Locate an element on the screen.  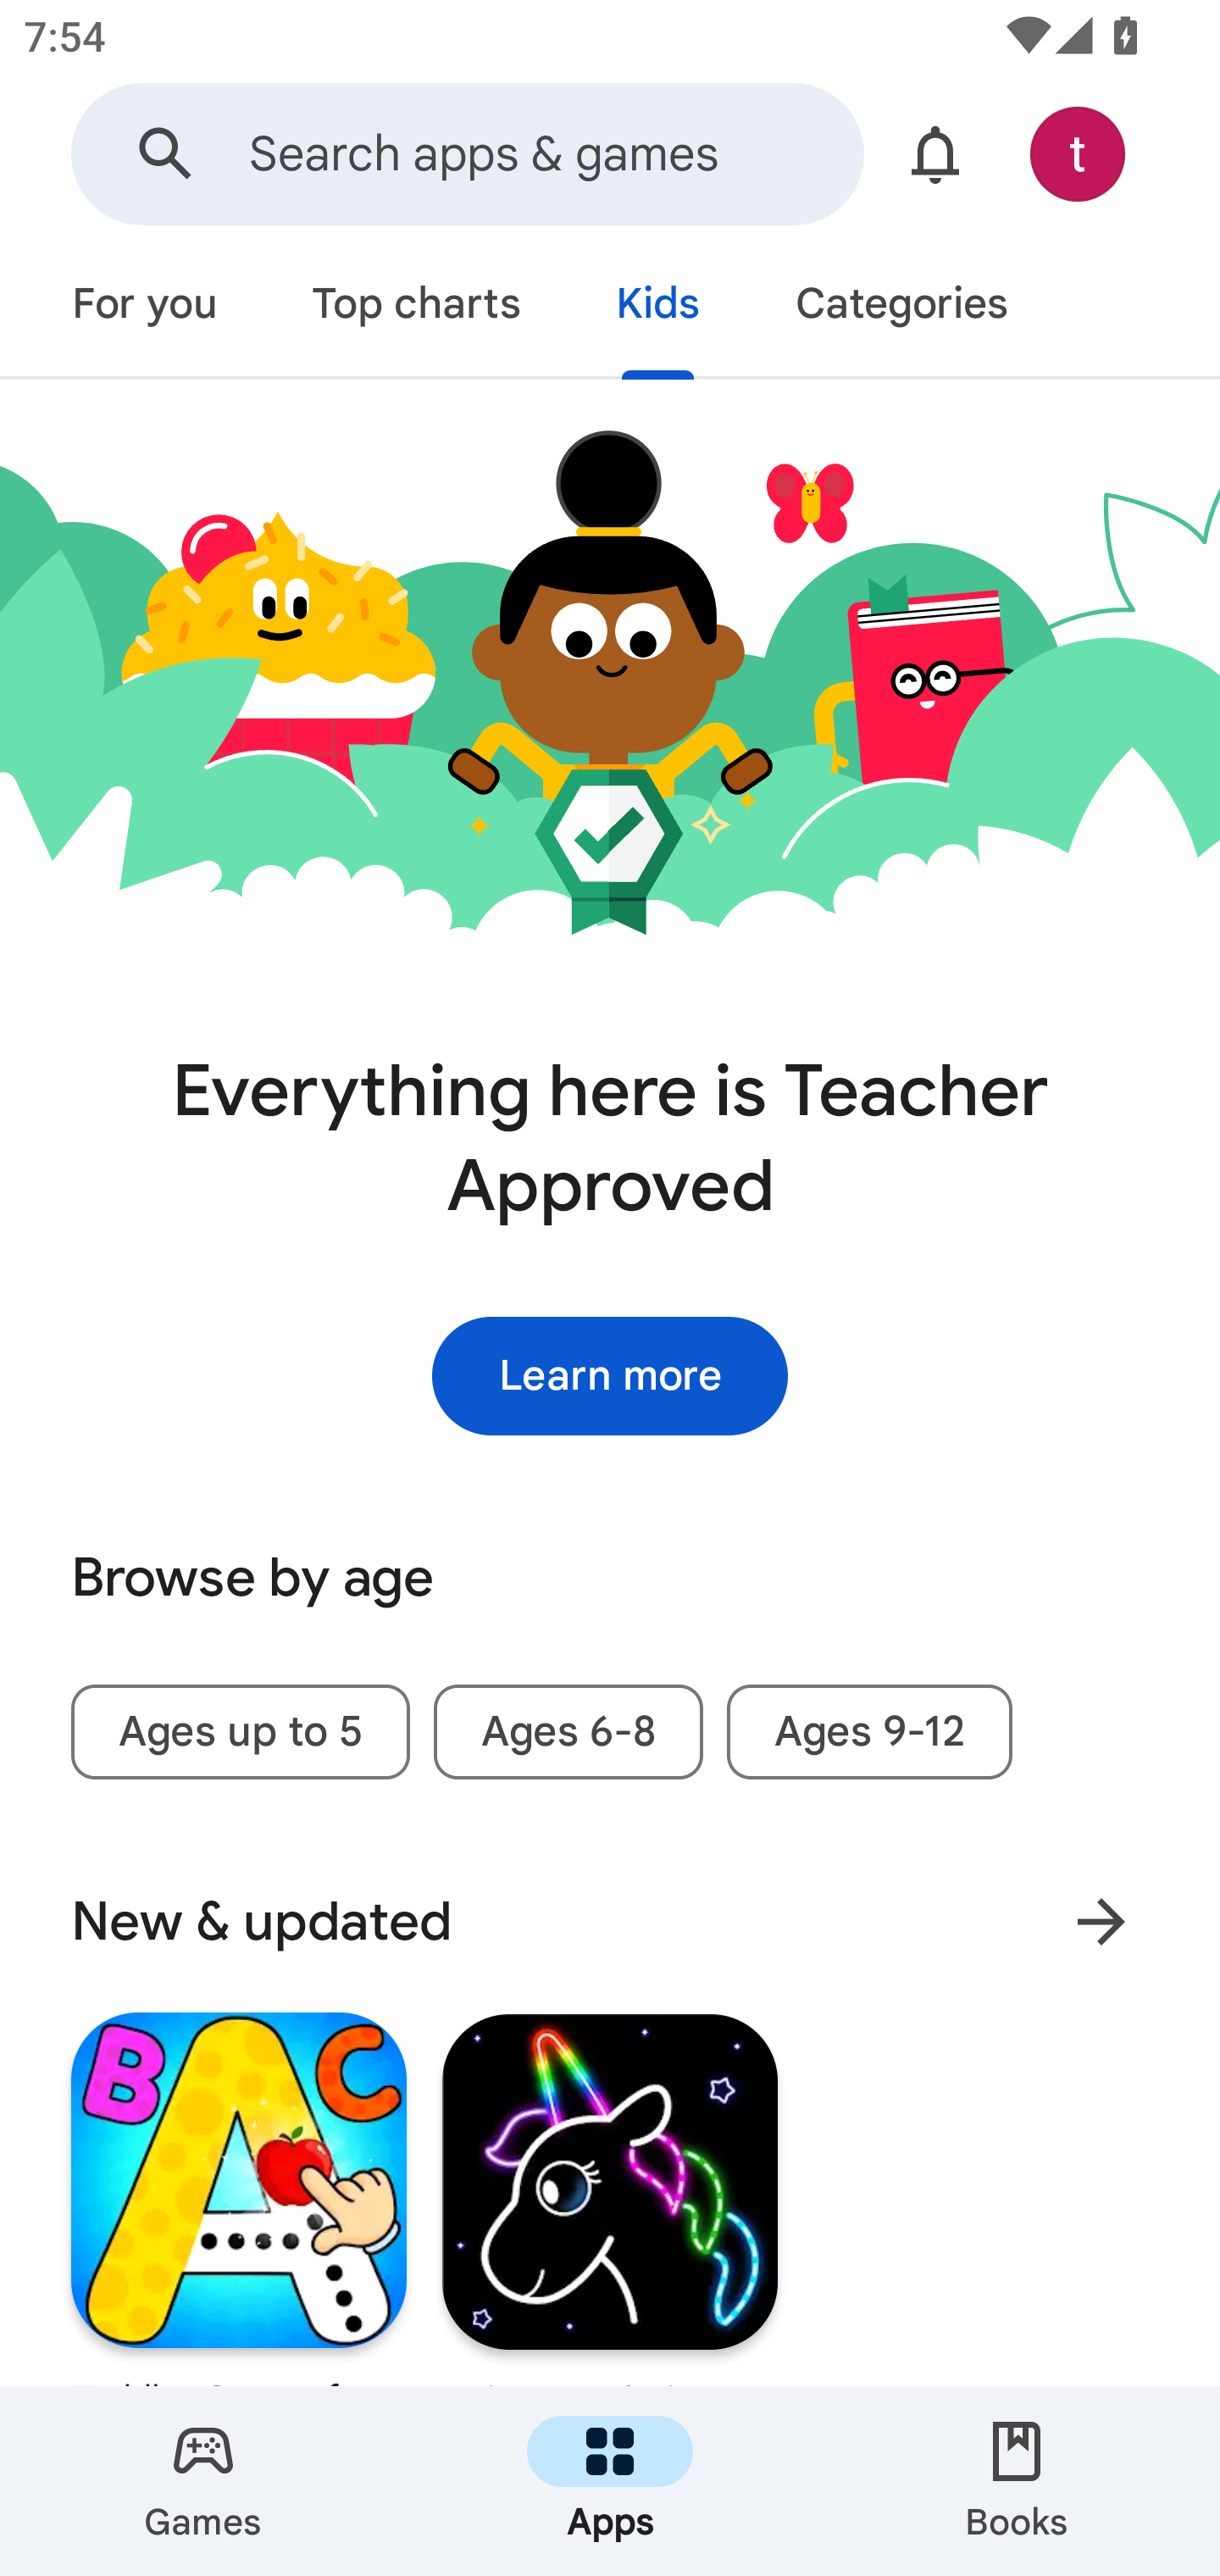
Search Google Play is located at coordinates (166, 154).